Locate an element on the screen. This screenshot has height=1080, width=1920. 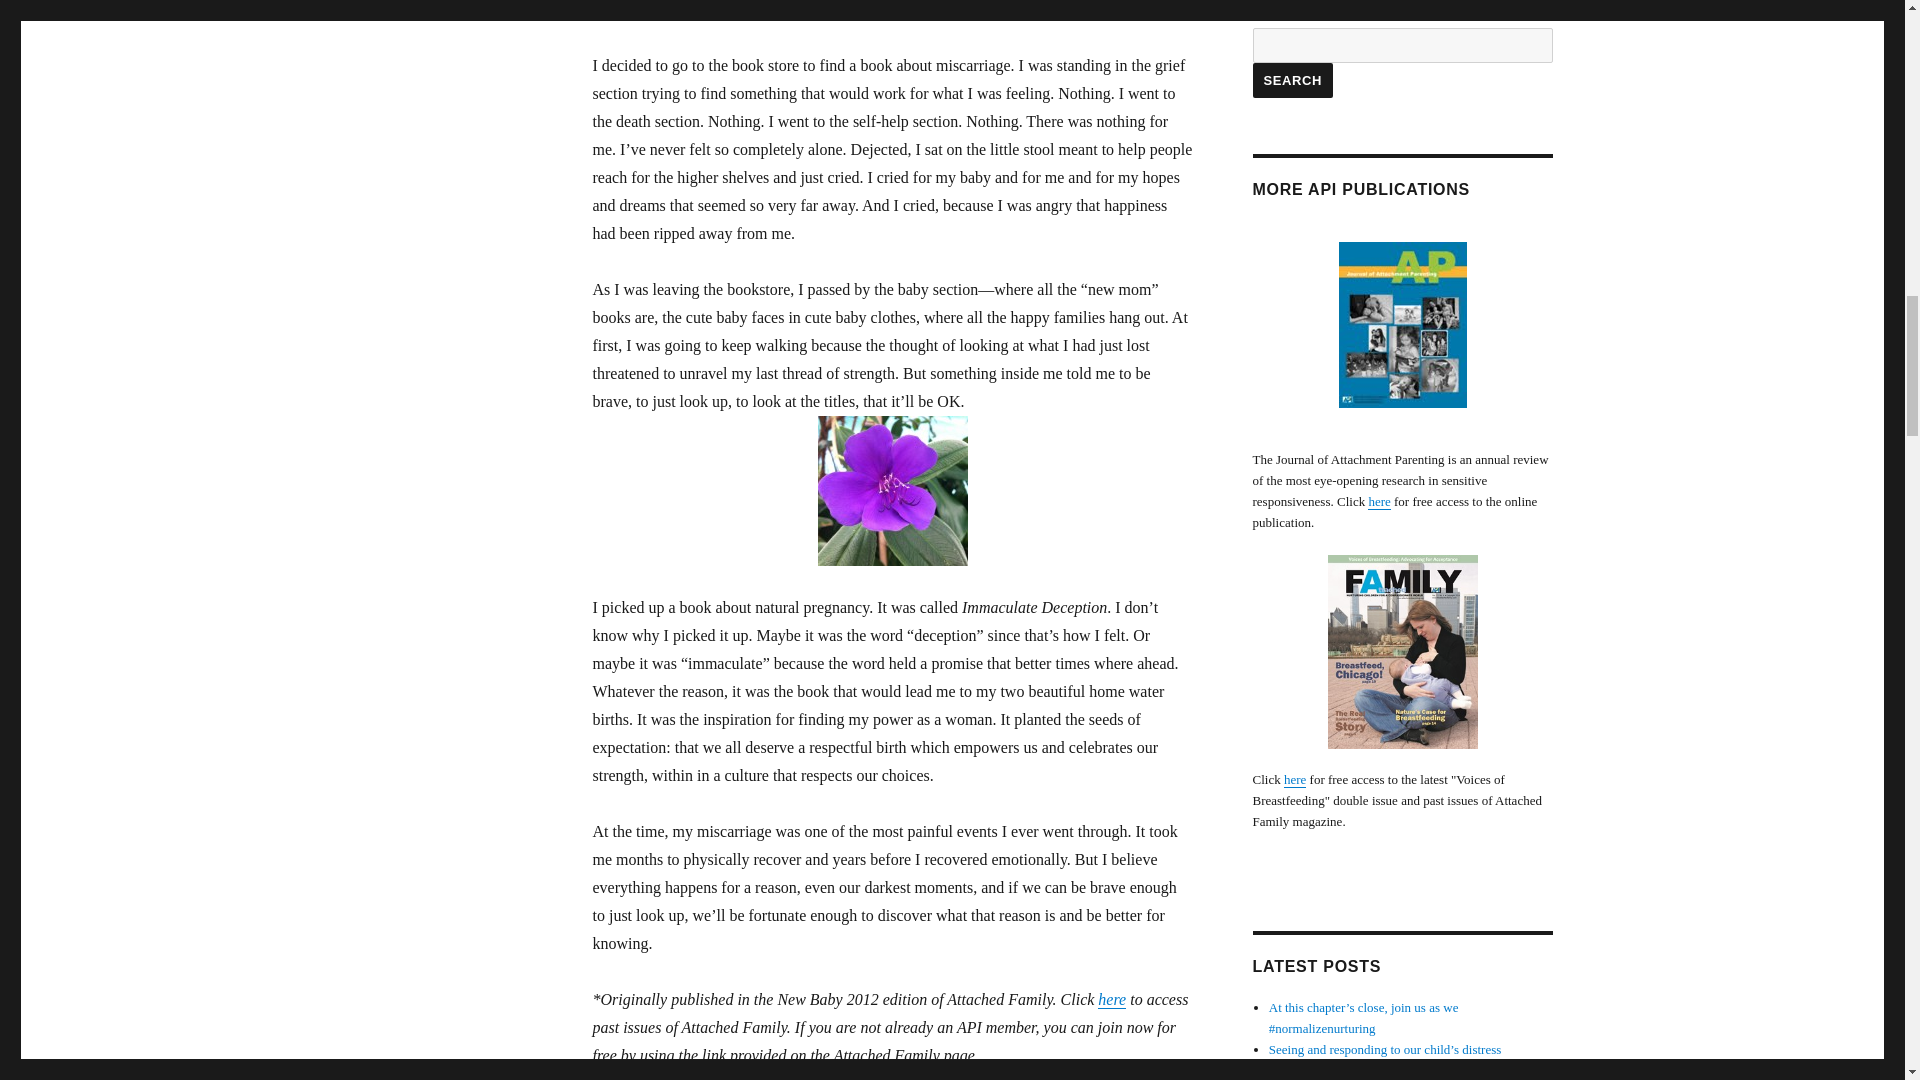
here is located at coordinates (1112, 999).